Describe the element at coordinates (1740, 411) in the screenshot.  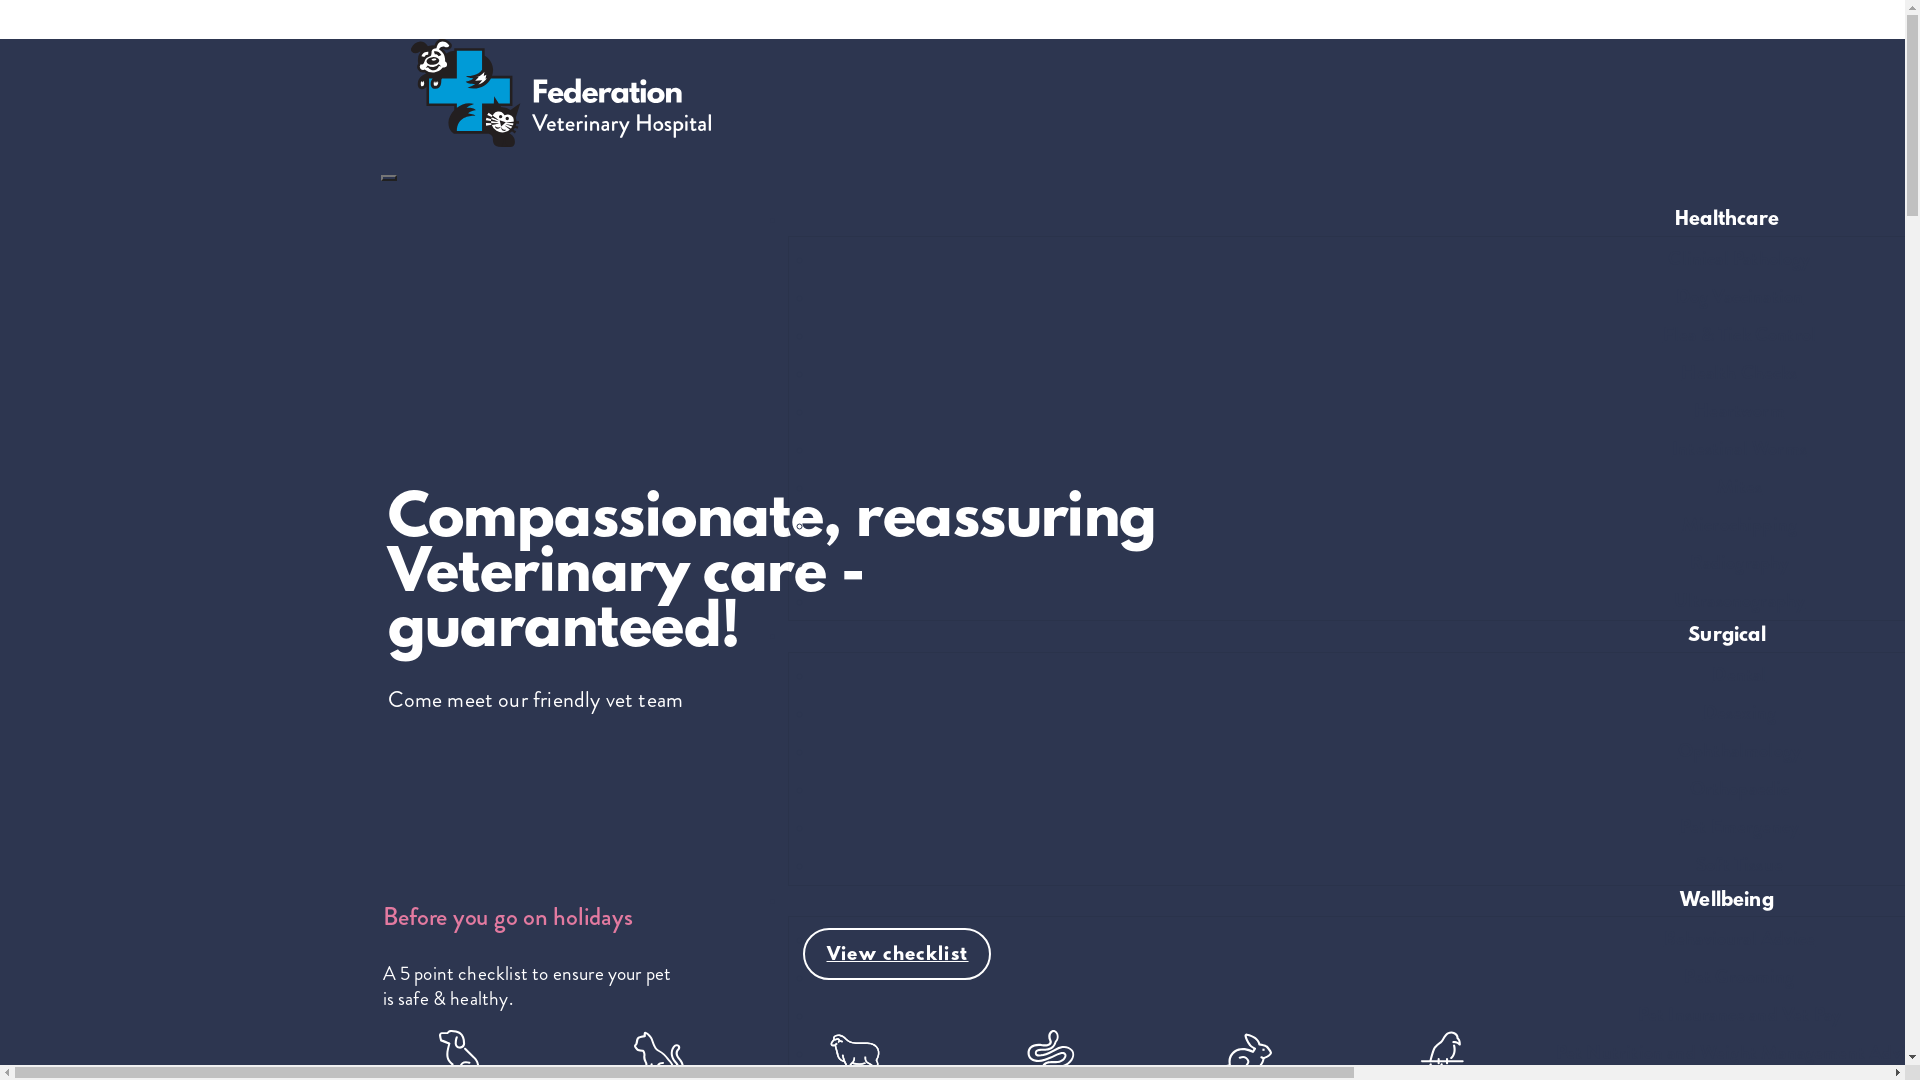
I see `Heartworm` at that location.